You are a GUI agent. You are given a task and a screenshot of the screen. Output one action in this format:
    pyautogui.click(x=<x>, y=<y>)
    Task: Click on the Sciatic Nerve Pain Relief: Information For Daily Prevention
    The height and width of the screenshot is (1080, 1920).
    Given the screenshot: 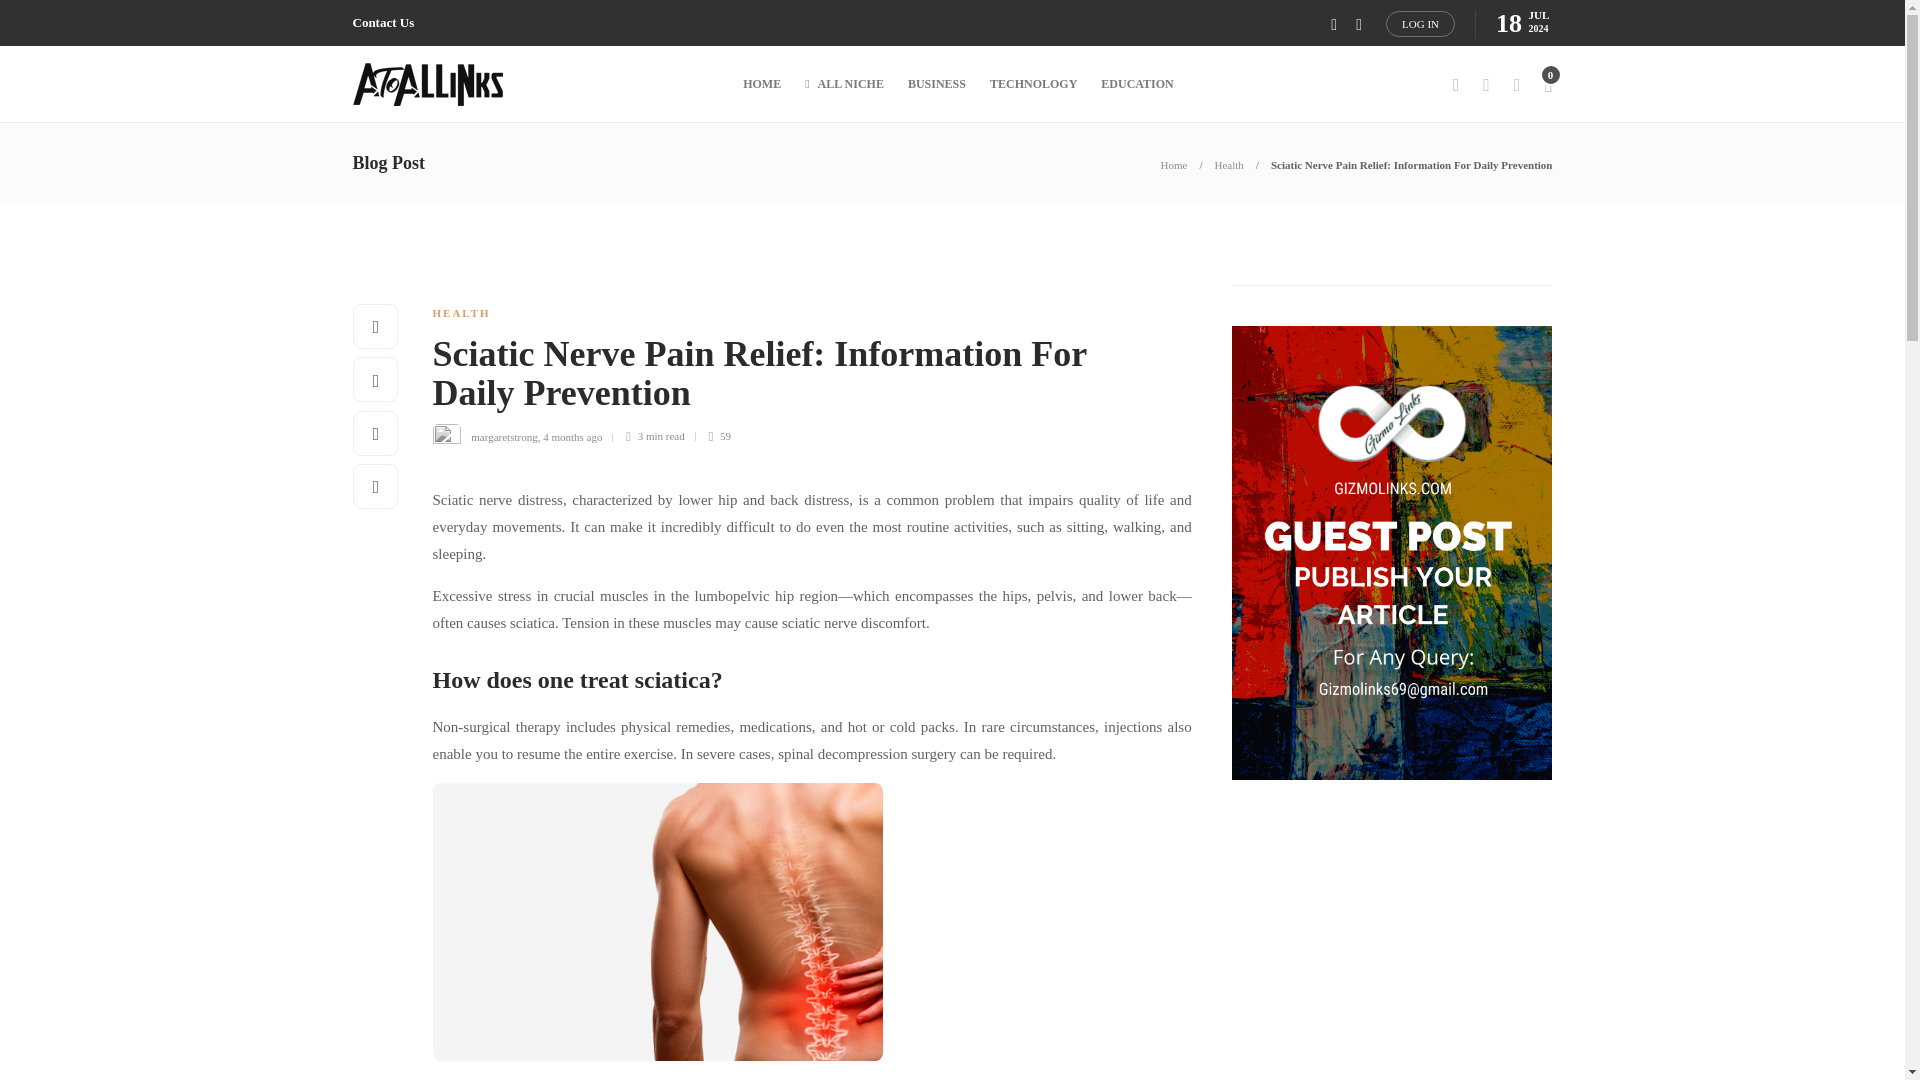 What is the action you would take?
    pyautogui.click(x=1412, y=164)
    